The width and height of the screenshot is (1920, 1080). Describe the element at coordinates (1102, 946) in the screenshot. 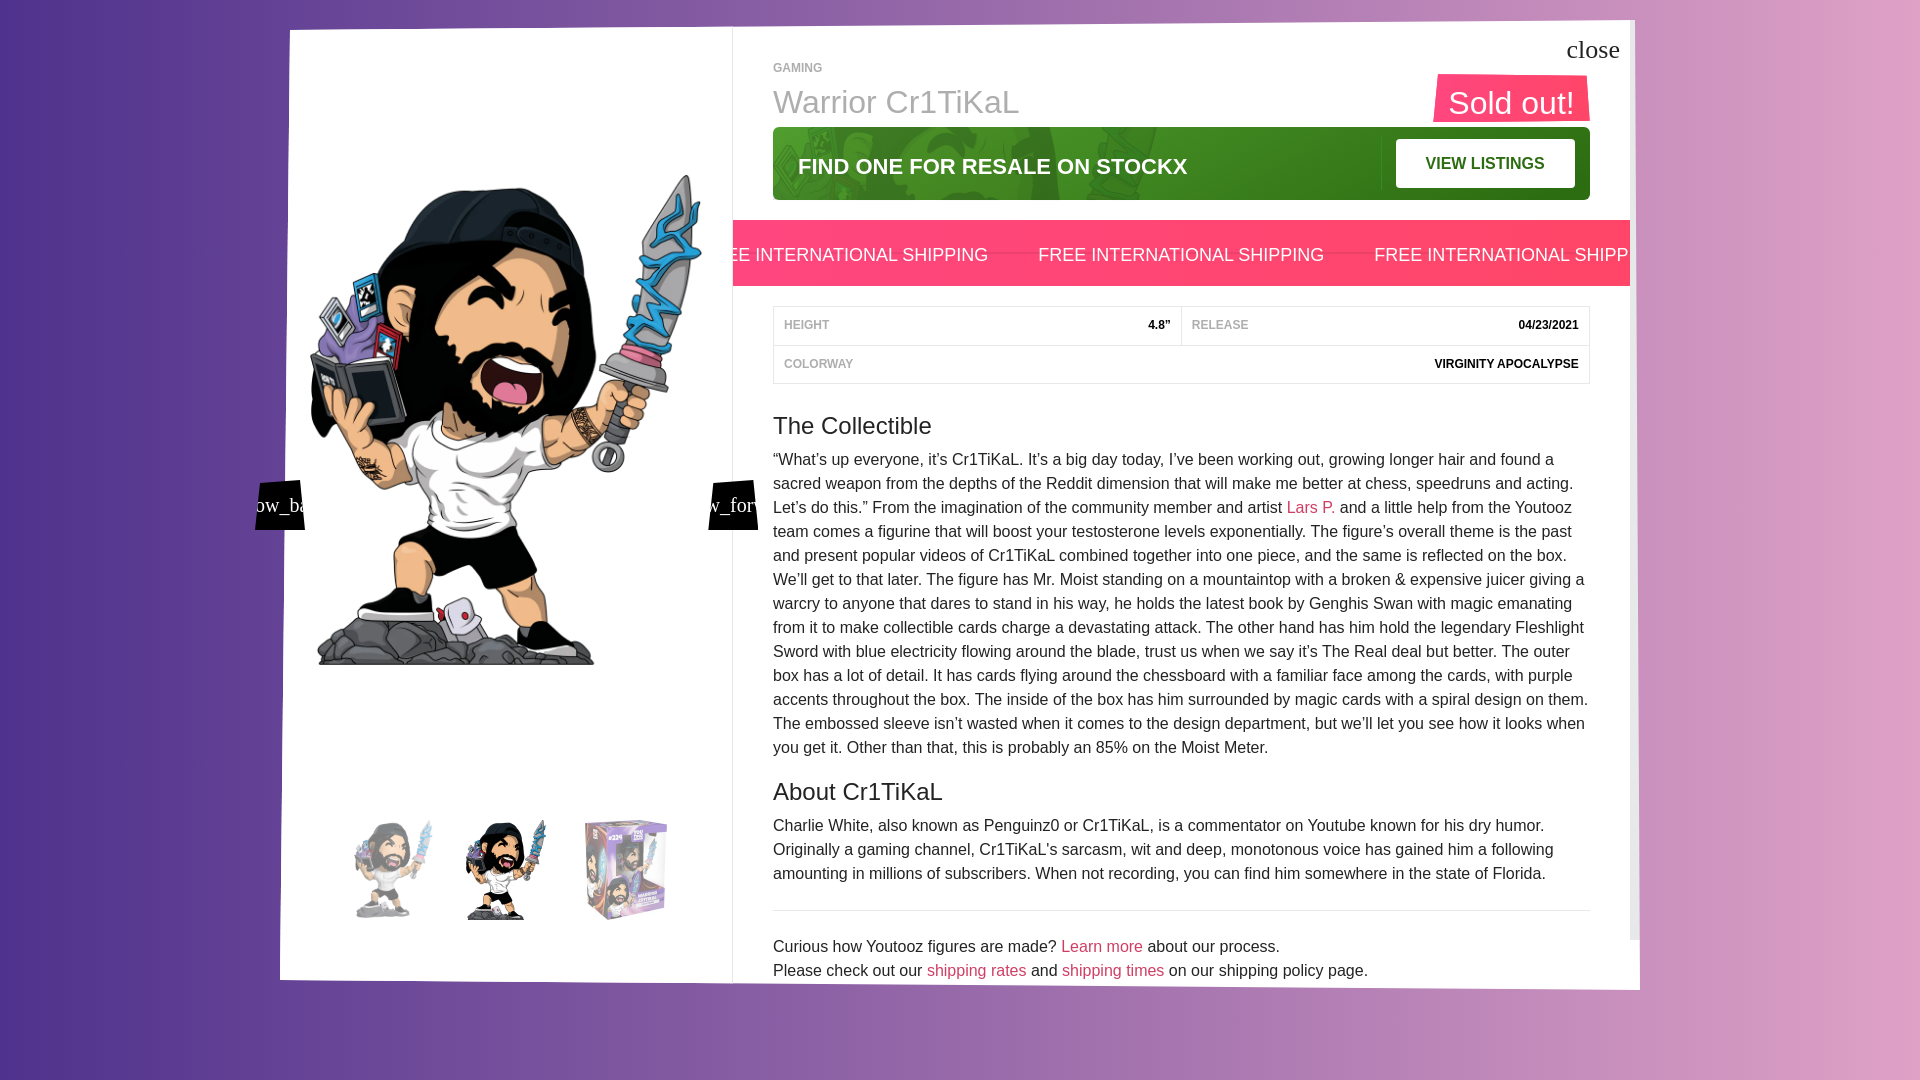

I see `Learn more` at that location.